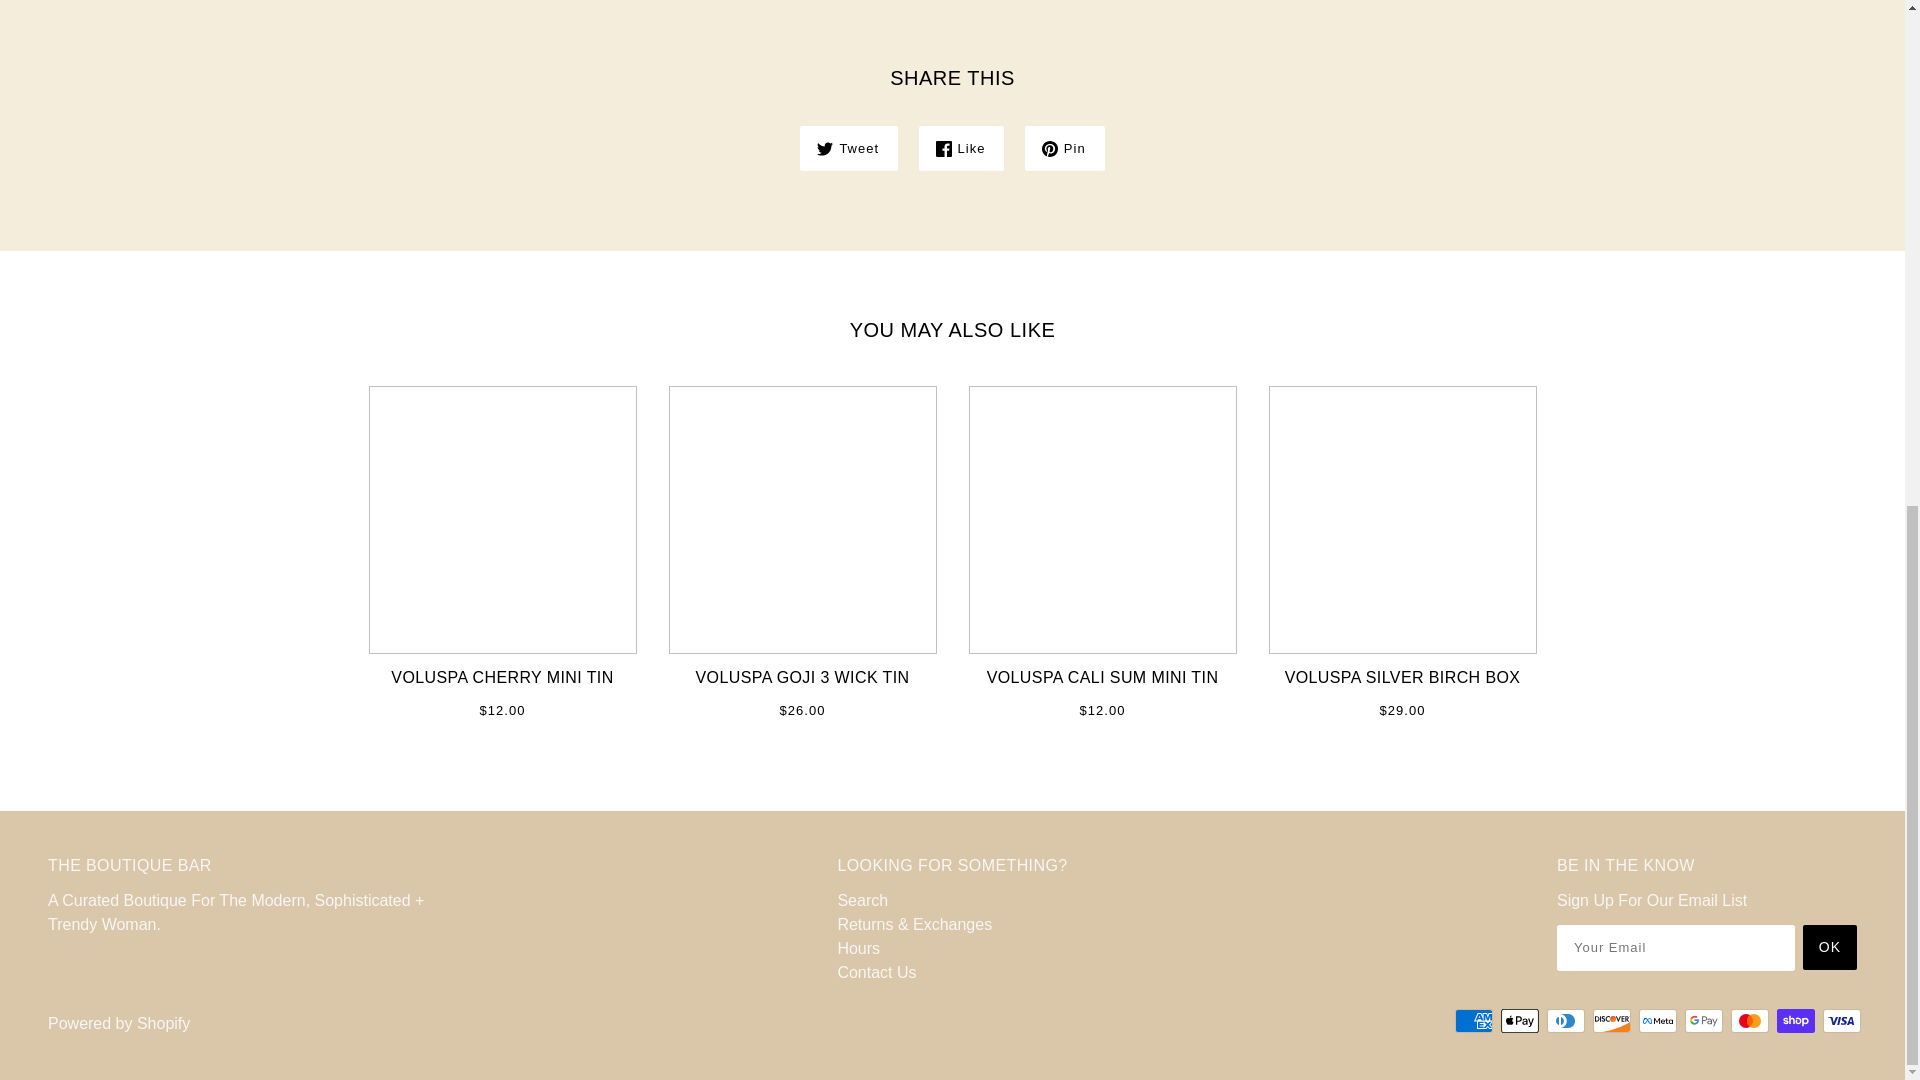 Image resolution: width=1920 pixels, height=1080 pixels. What do you see at coordinates (962, 148) in the screenshot?
I see `Like` at bounding box center [962, 148].